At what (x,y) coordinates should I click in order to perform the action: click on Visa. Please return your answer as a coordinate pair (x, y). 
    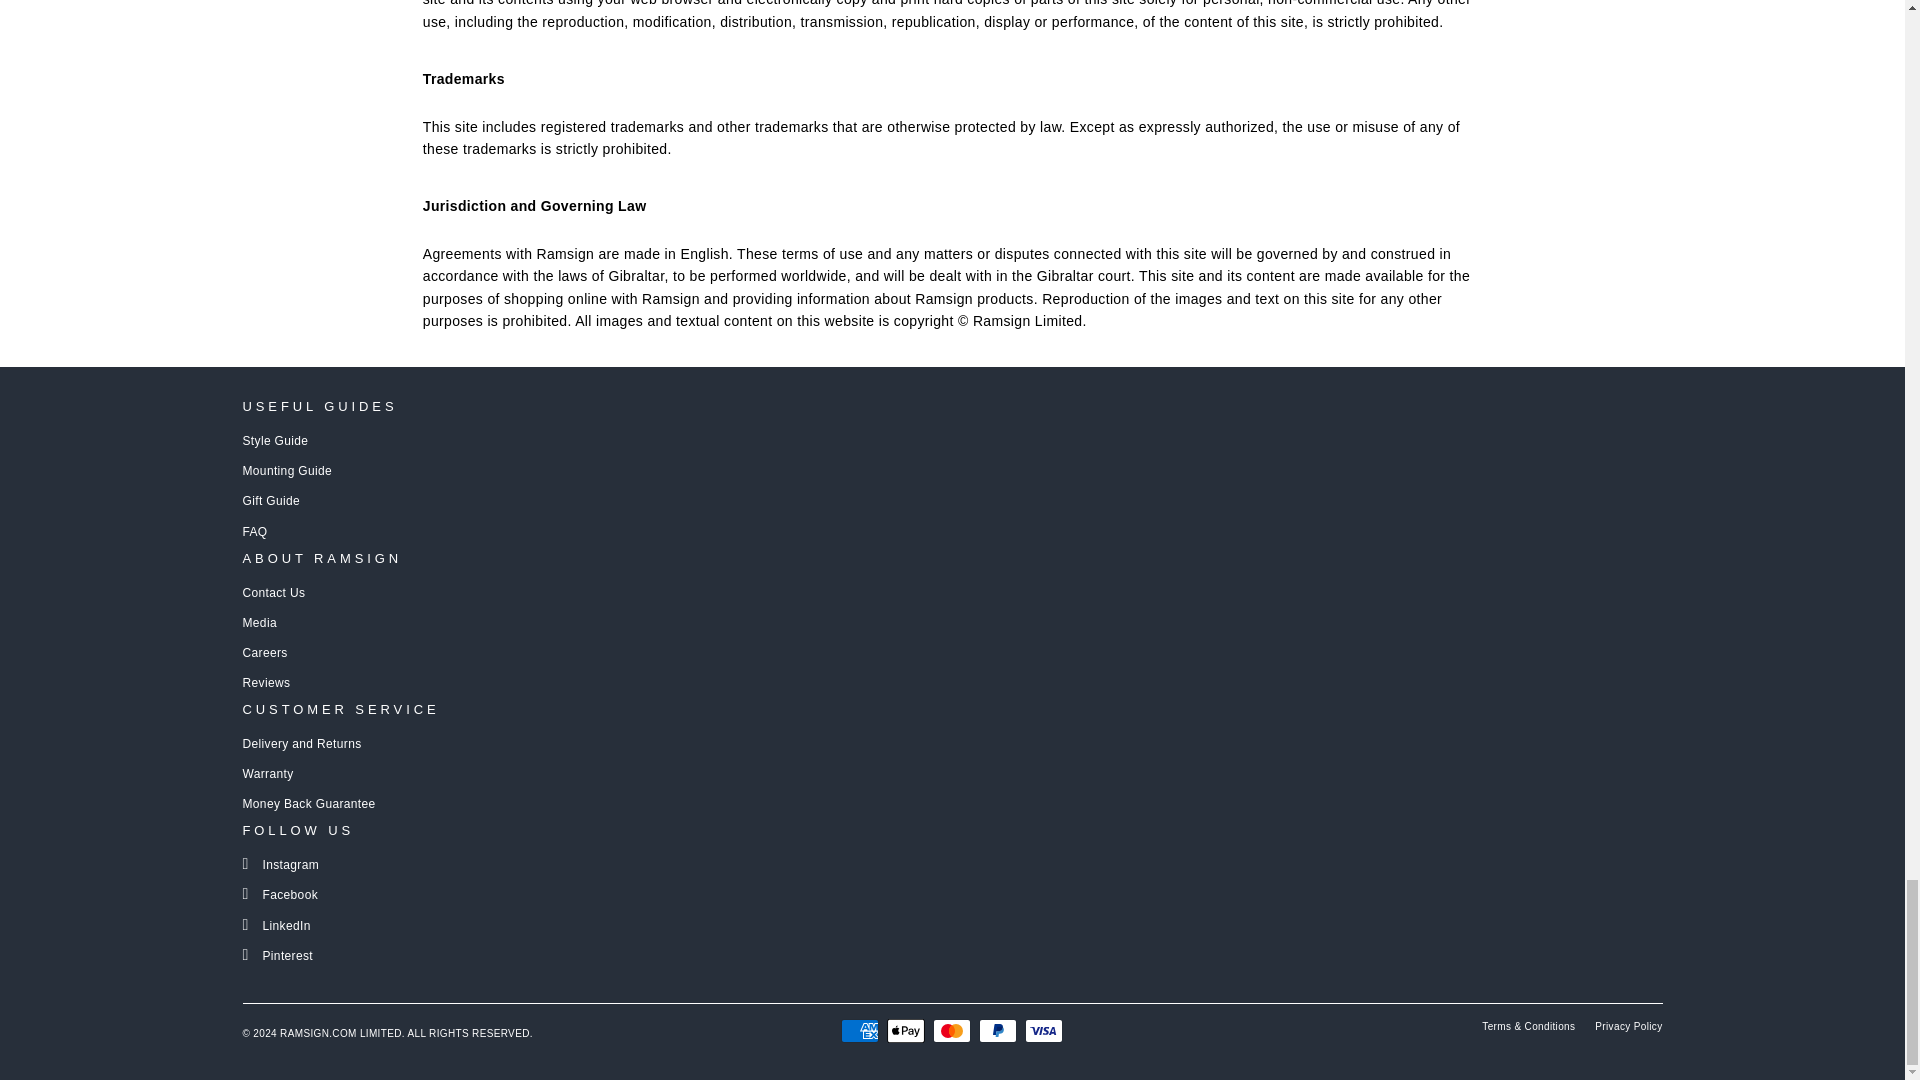
    Looking at the image, I should click on (1044, 1031).